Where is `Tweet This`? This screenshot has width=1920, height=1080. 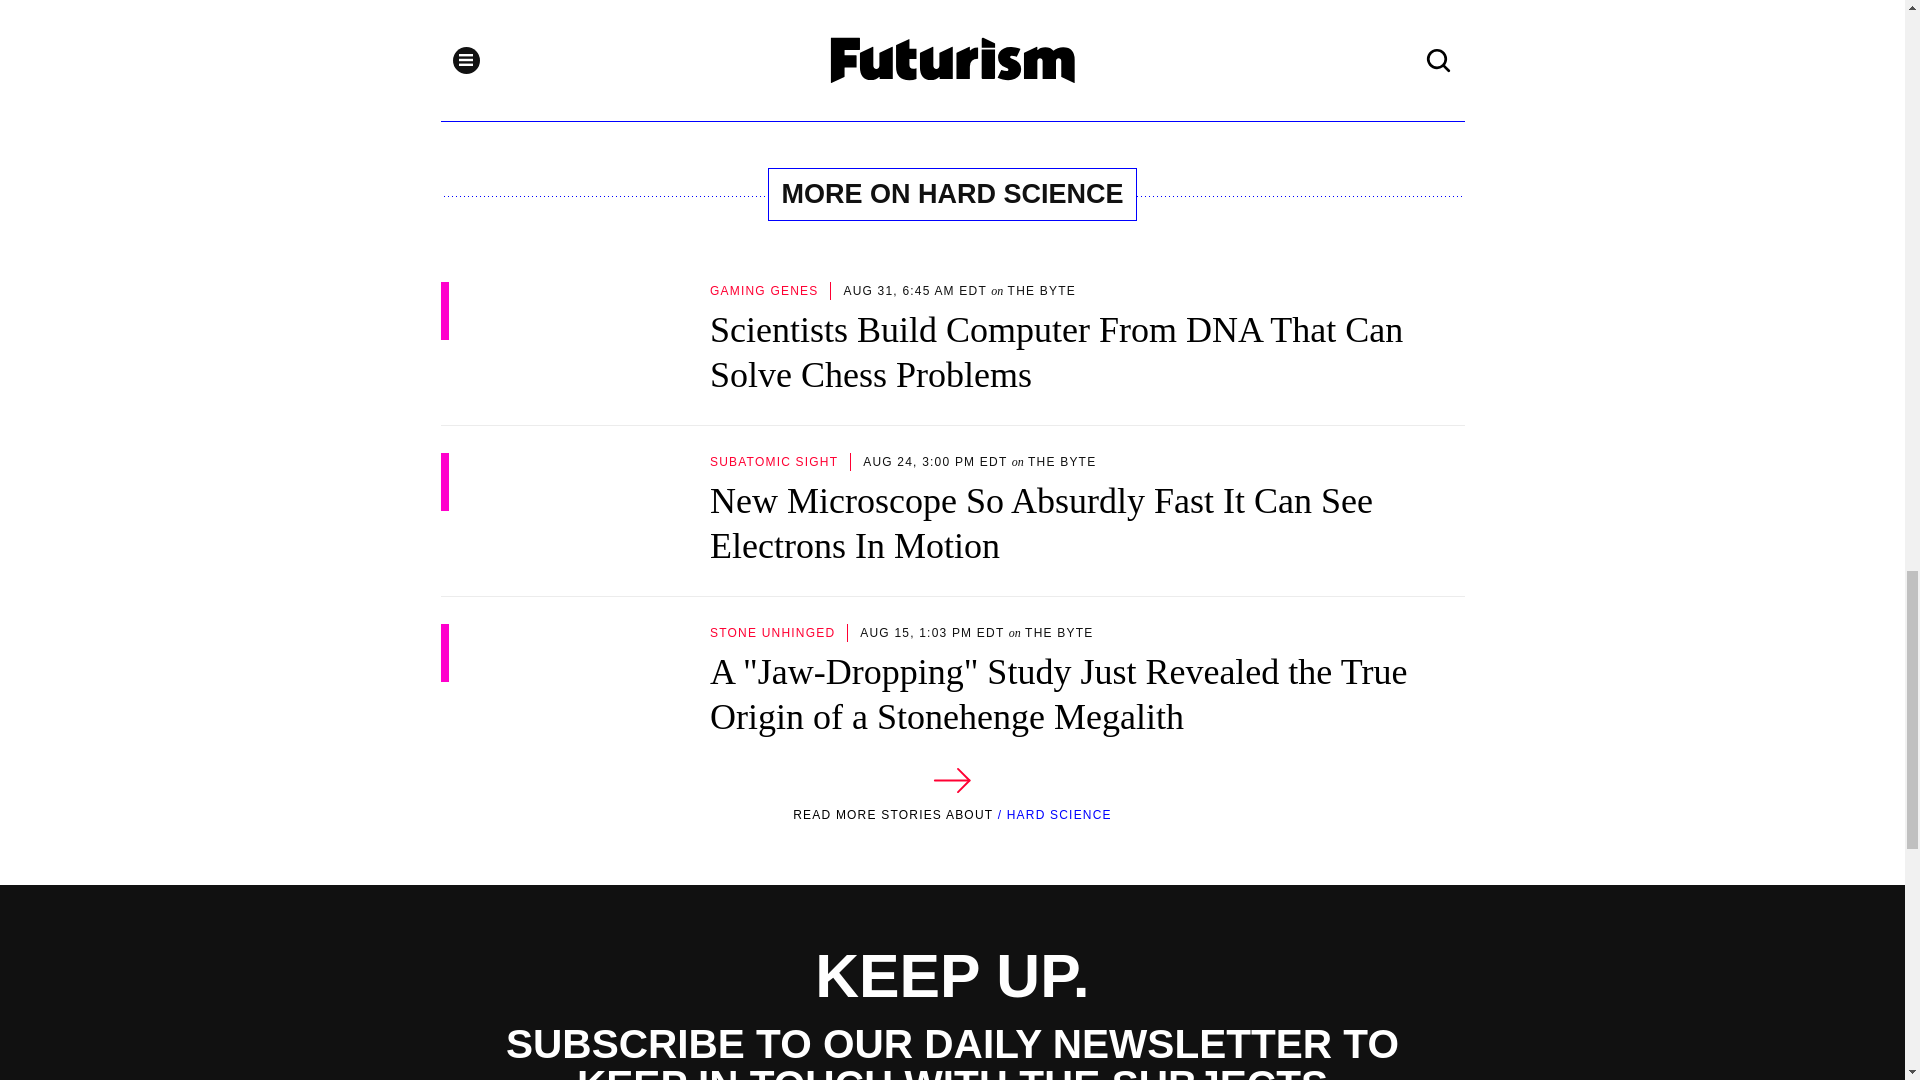 Tweet This is located at coordinates (663, 20).